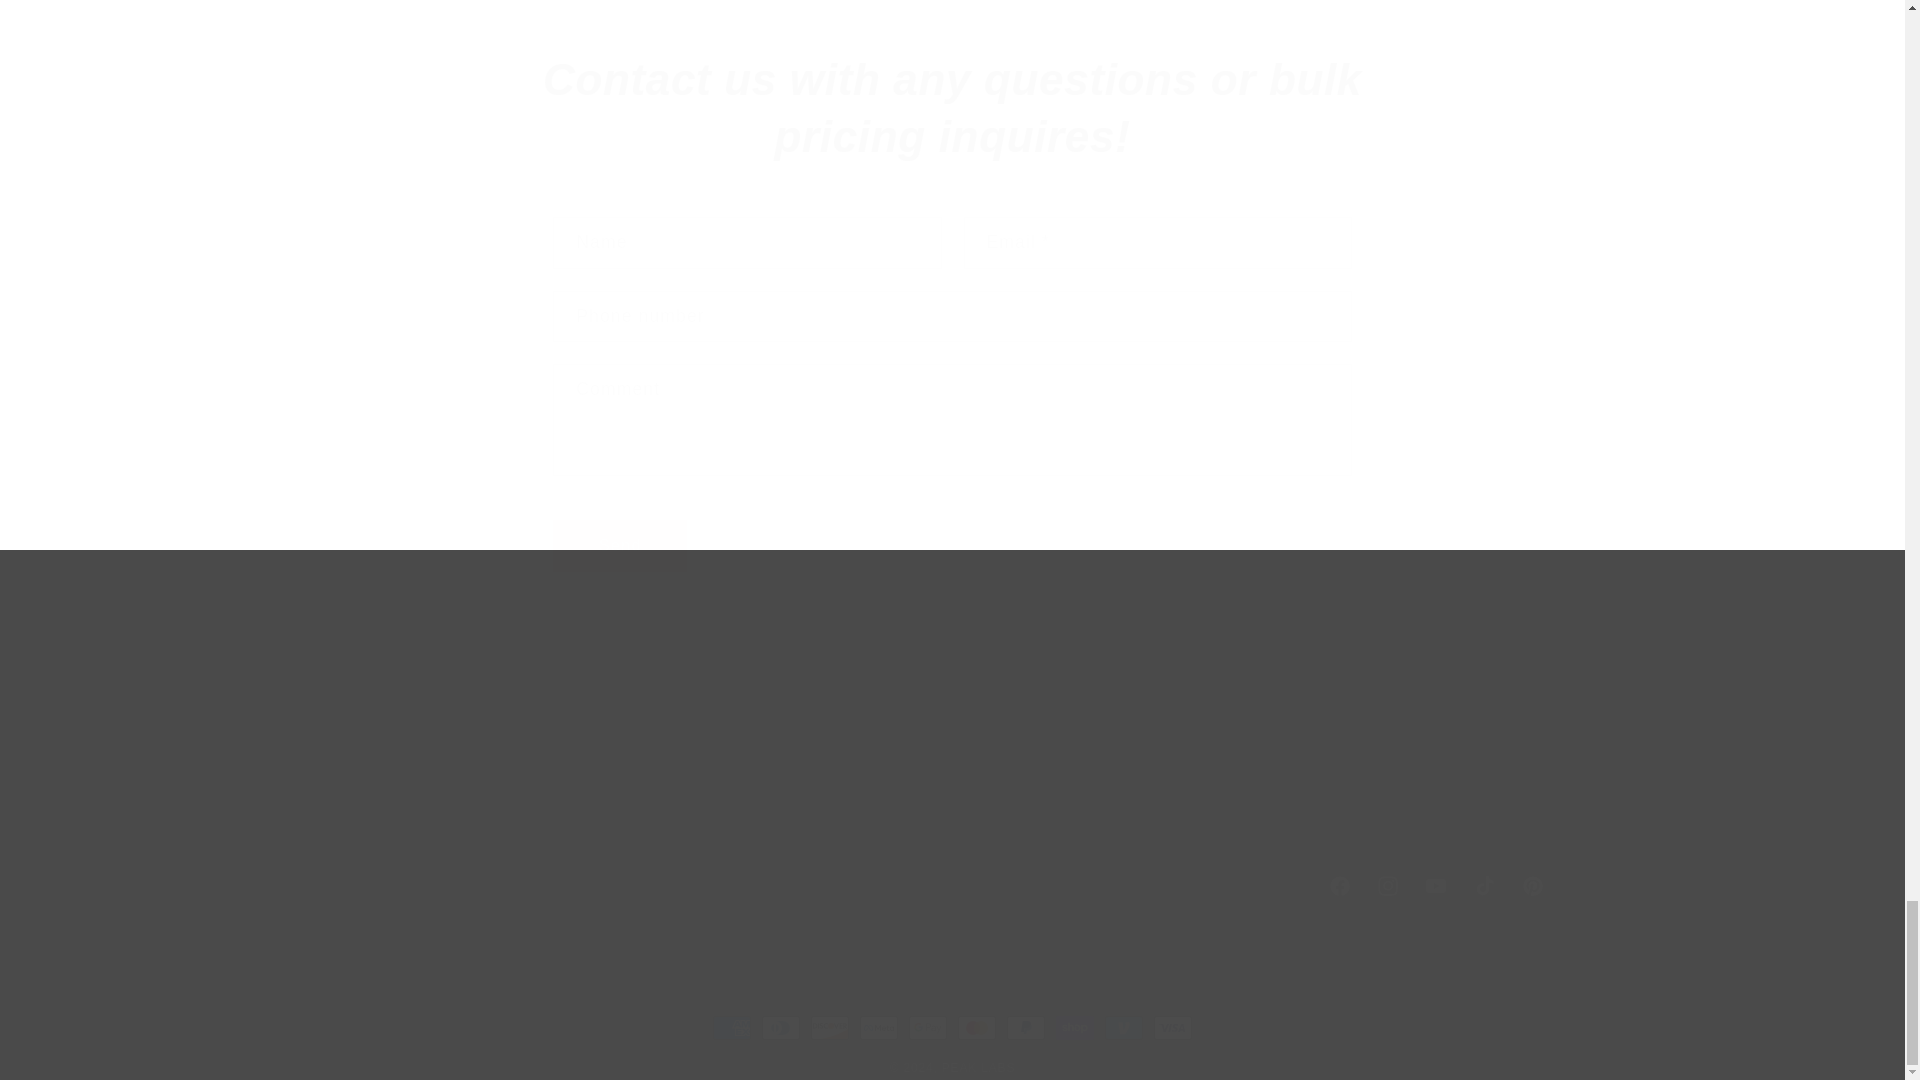  Describe the element at coordinates (369, 684) in the screenshot. I see `PAT.fit` at that location.